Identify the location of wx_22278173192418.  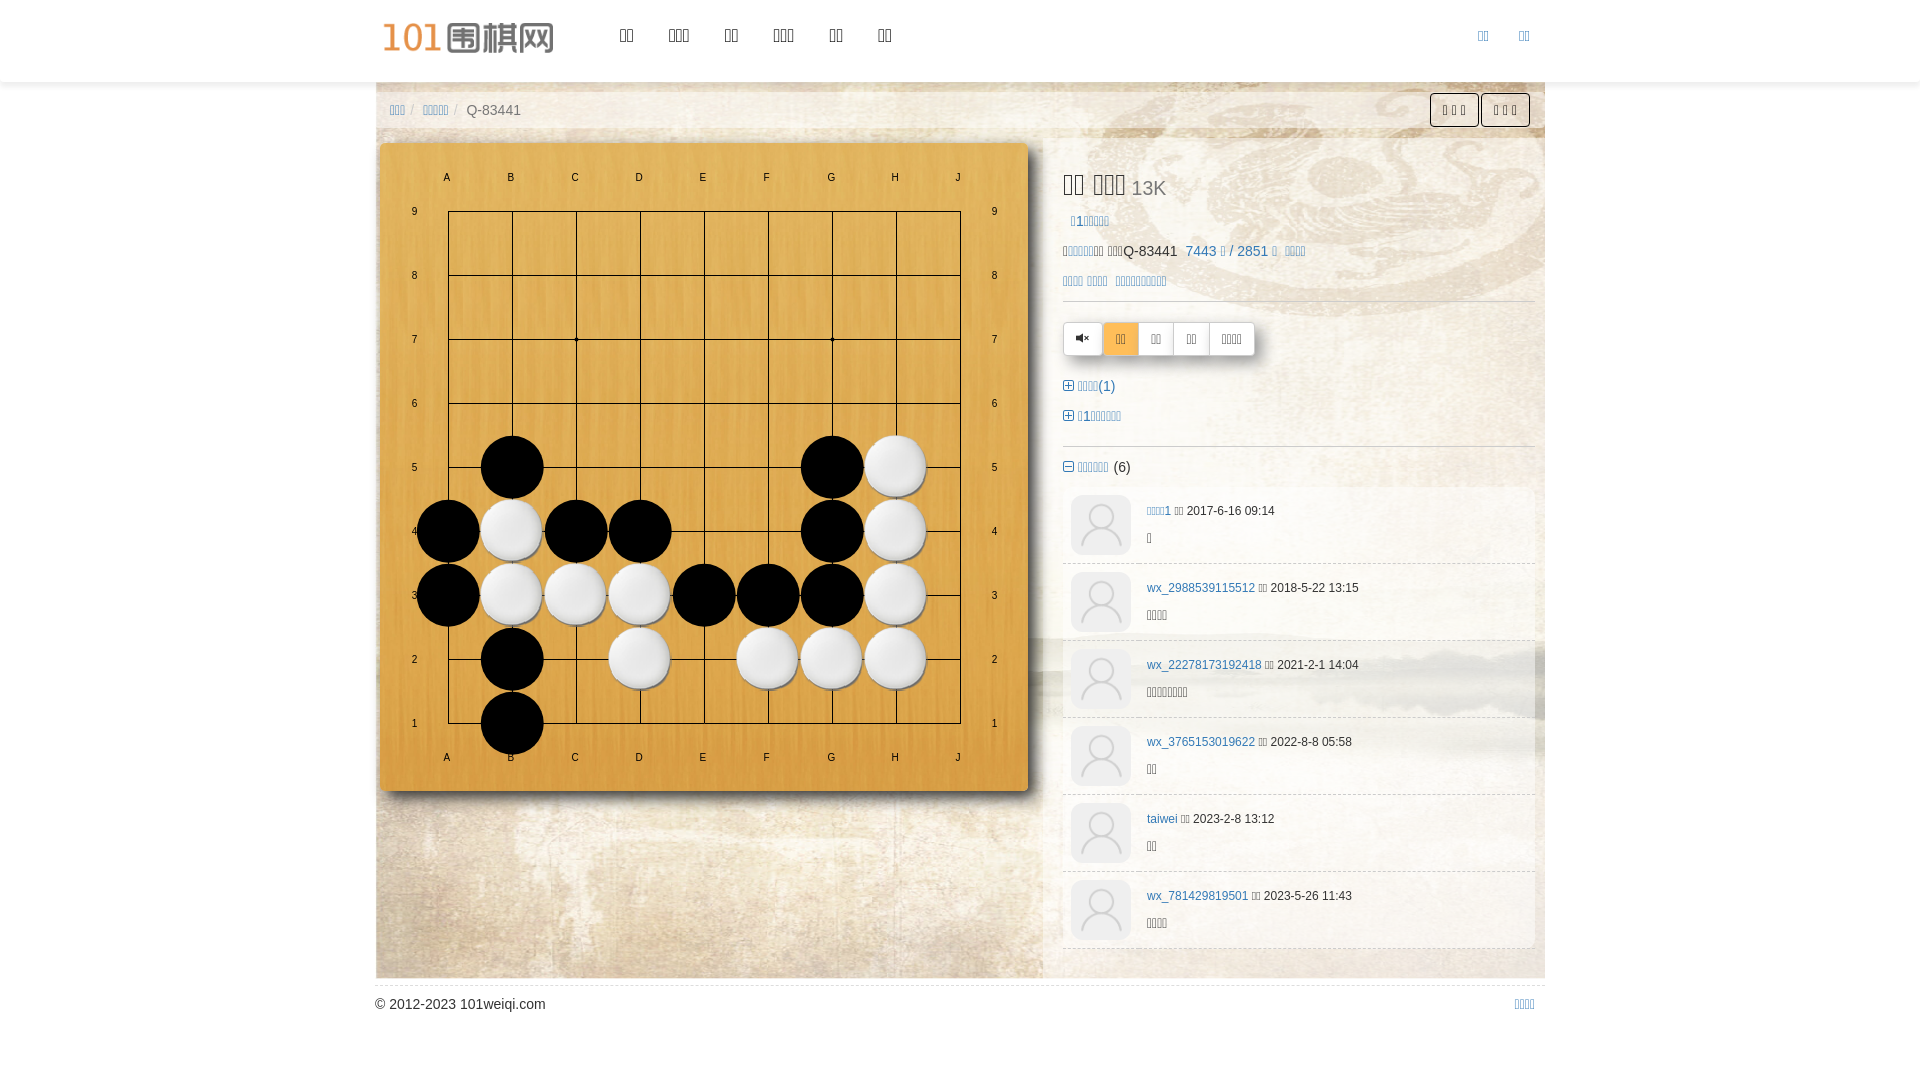
(1204, 665).